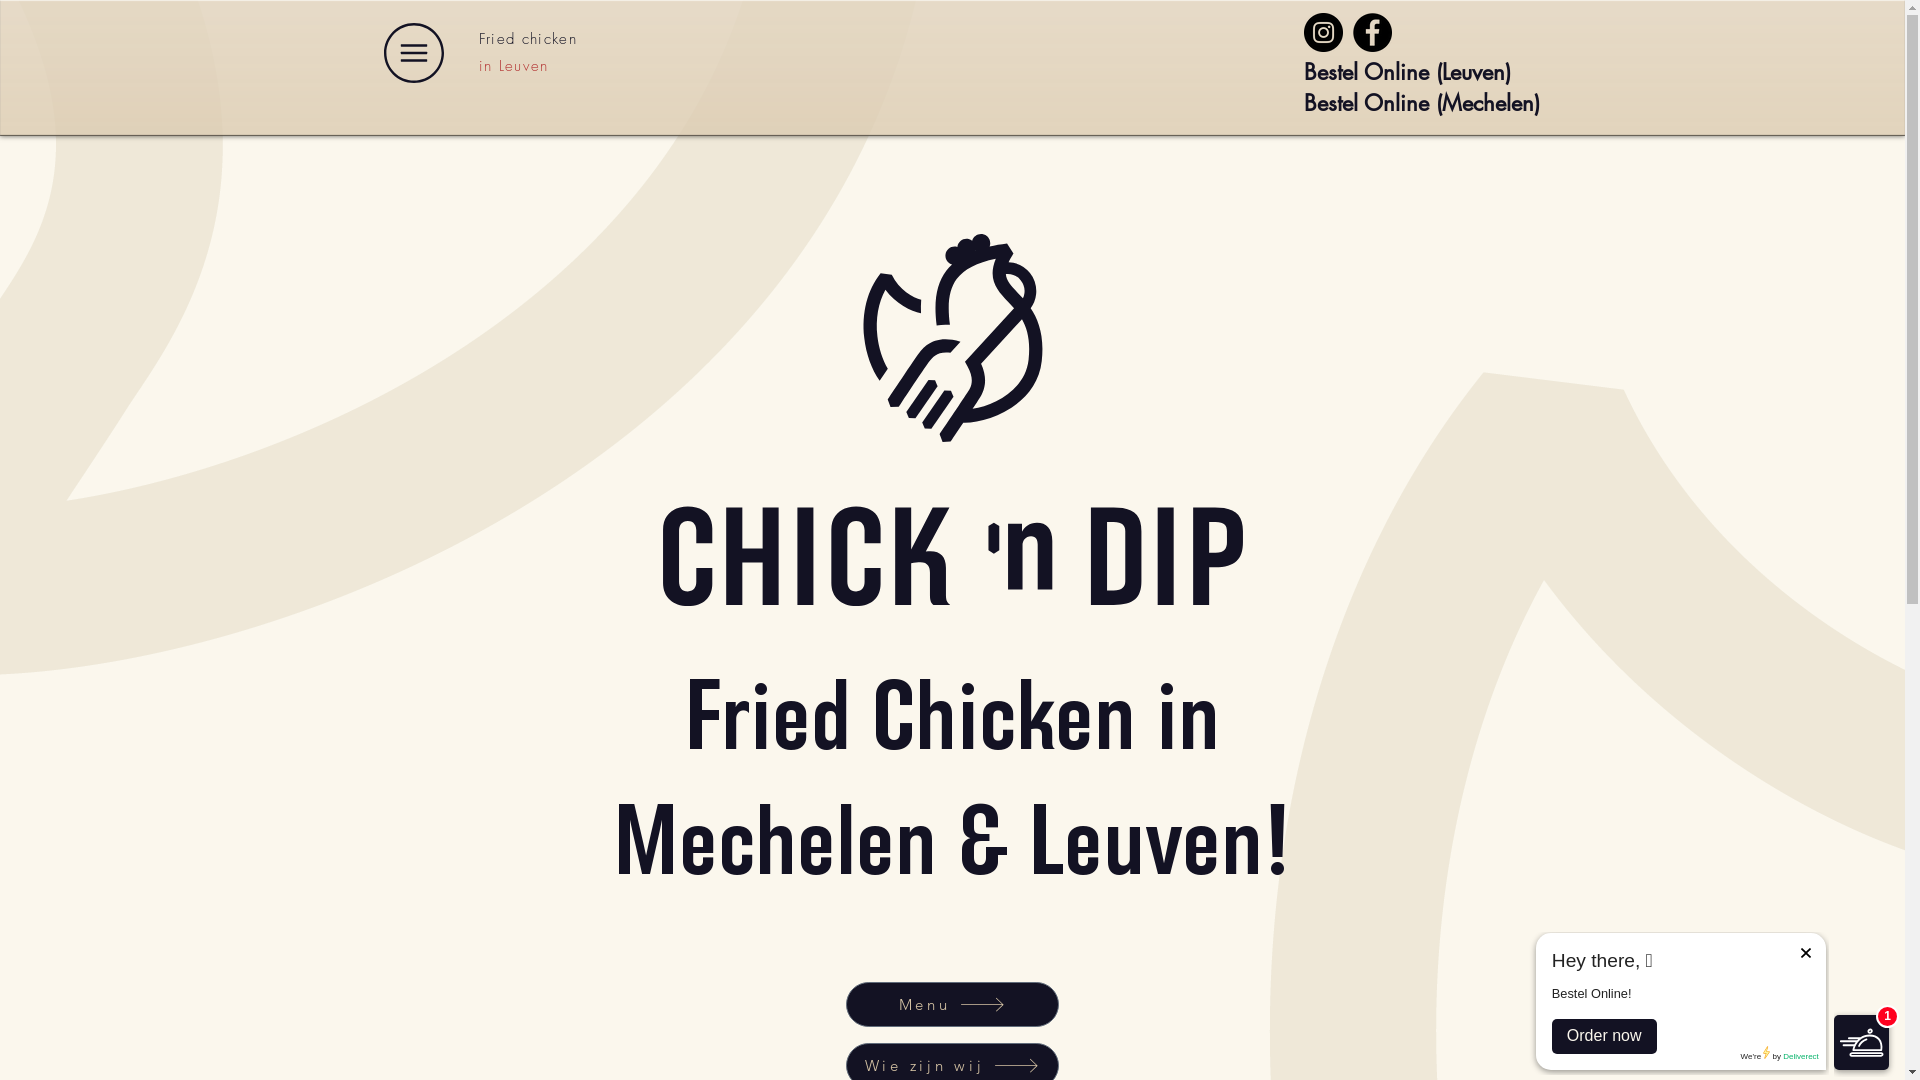 Image resolution: width=1920 pixels, height=1080 pixels. What do you see at coordinates (1408, 72) in the screenshot?
I see `Bestel Online (Leuven)` at bounding box center [1408, 72].